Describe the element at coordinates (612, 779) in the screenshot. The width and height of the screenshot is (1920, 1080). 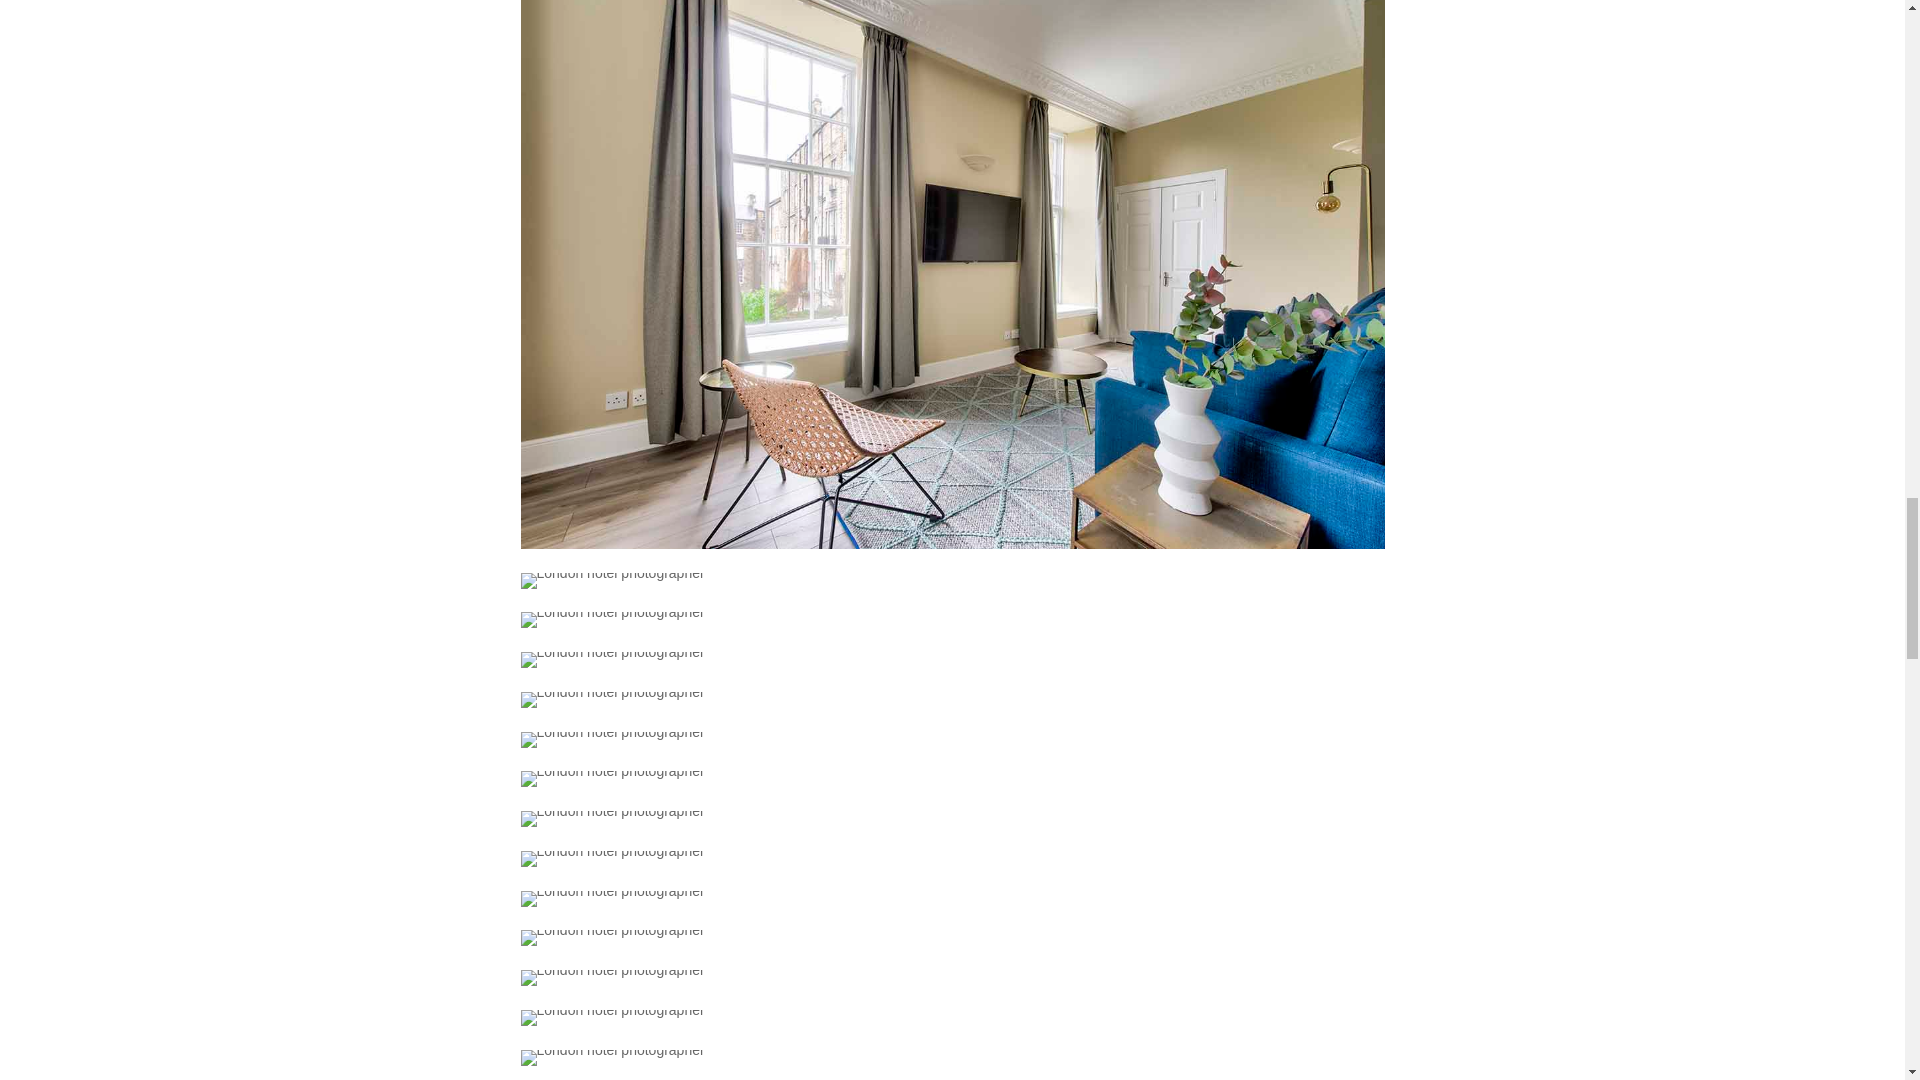
I see `London hotel photographer` at that location.